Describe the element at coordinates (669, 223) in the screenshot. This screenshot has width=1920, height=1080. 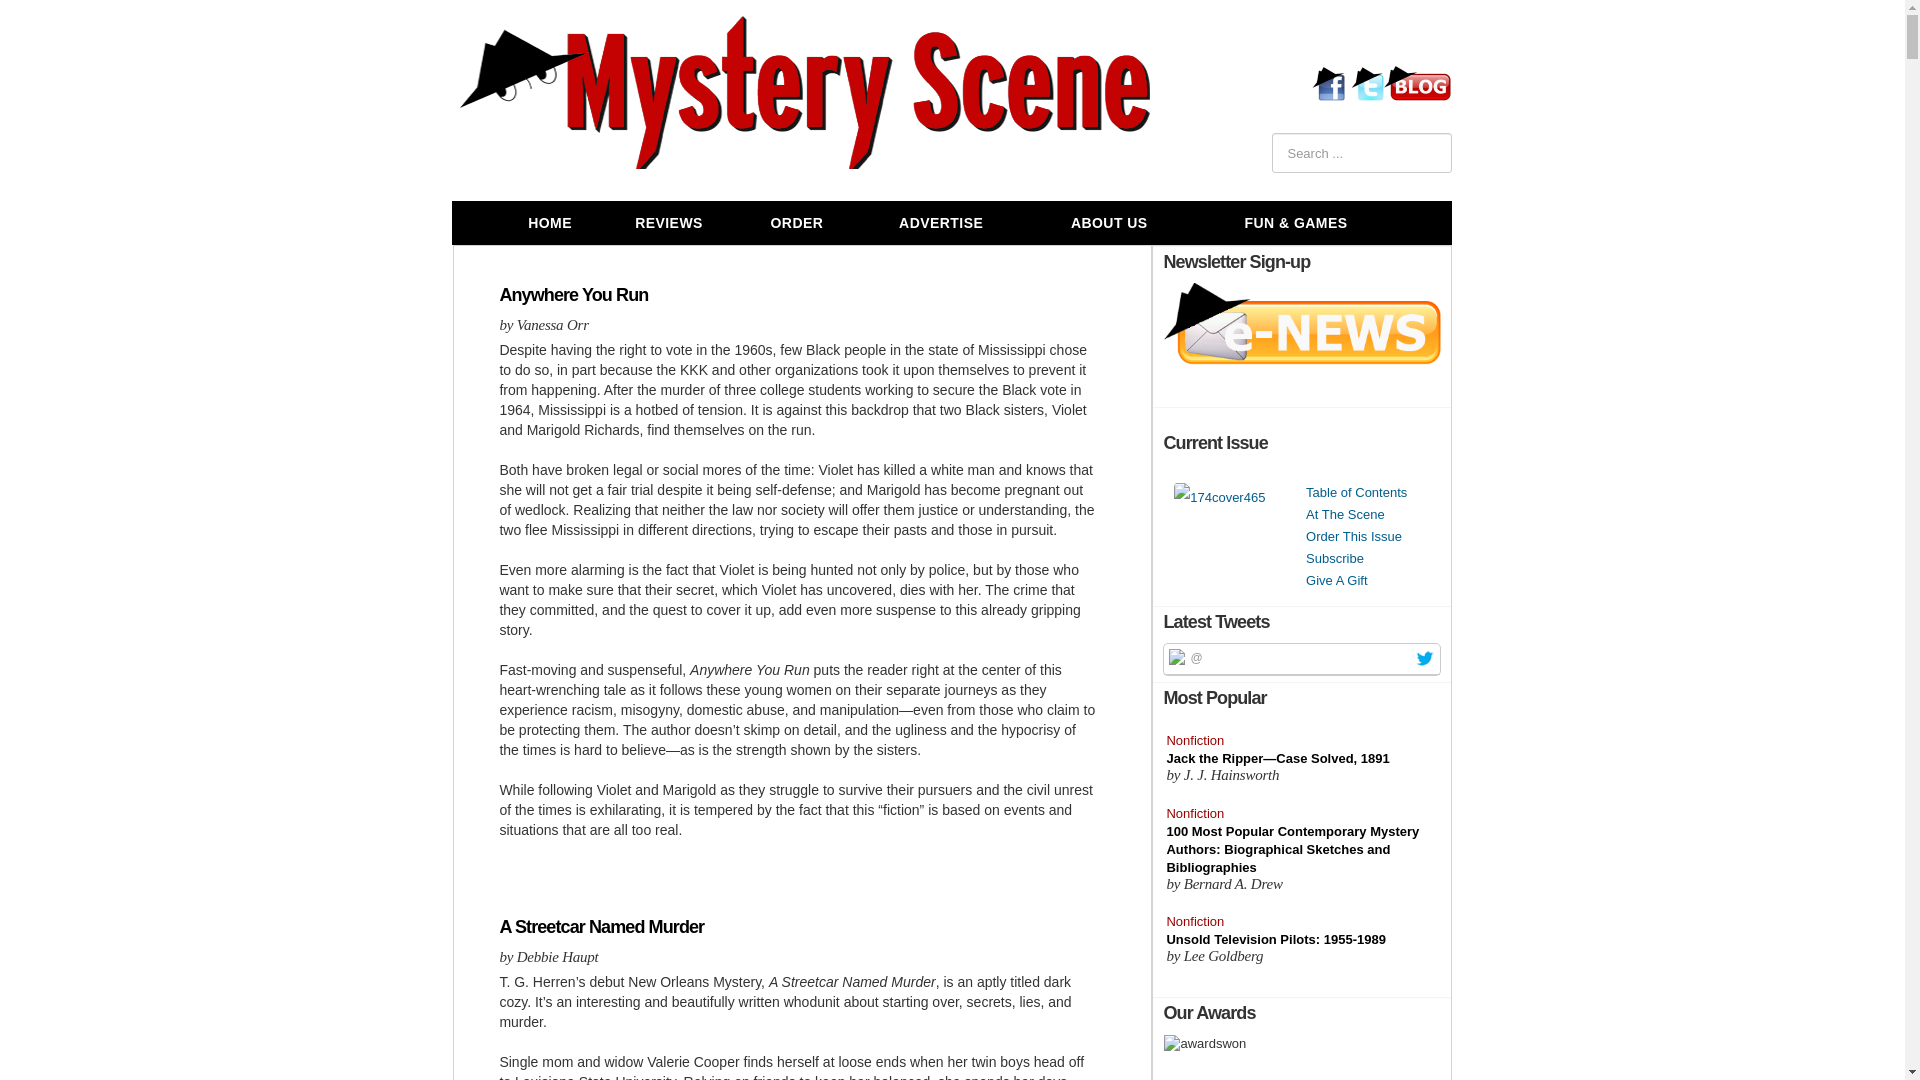
I see `REVIEWS` at that location.